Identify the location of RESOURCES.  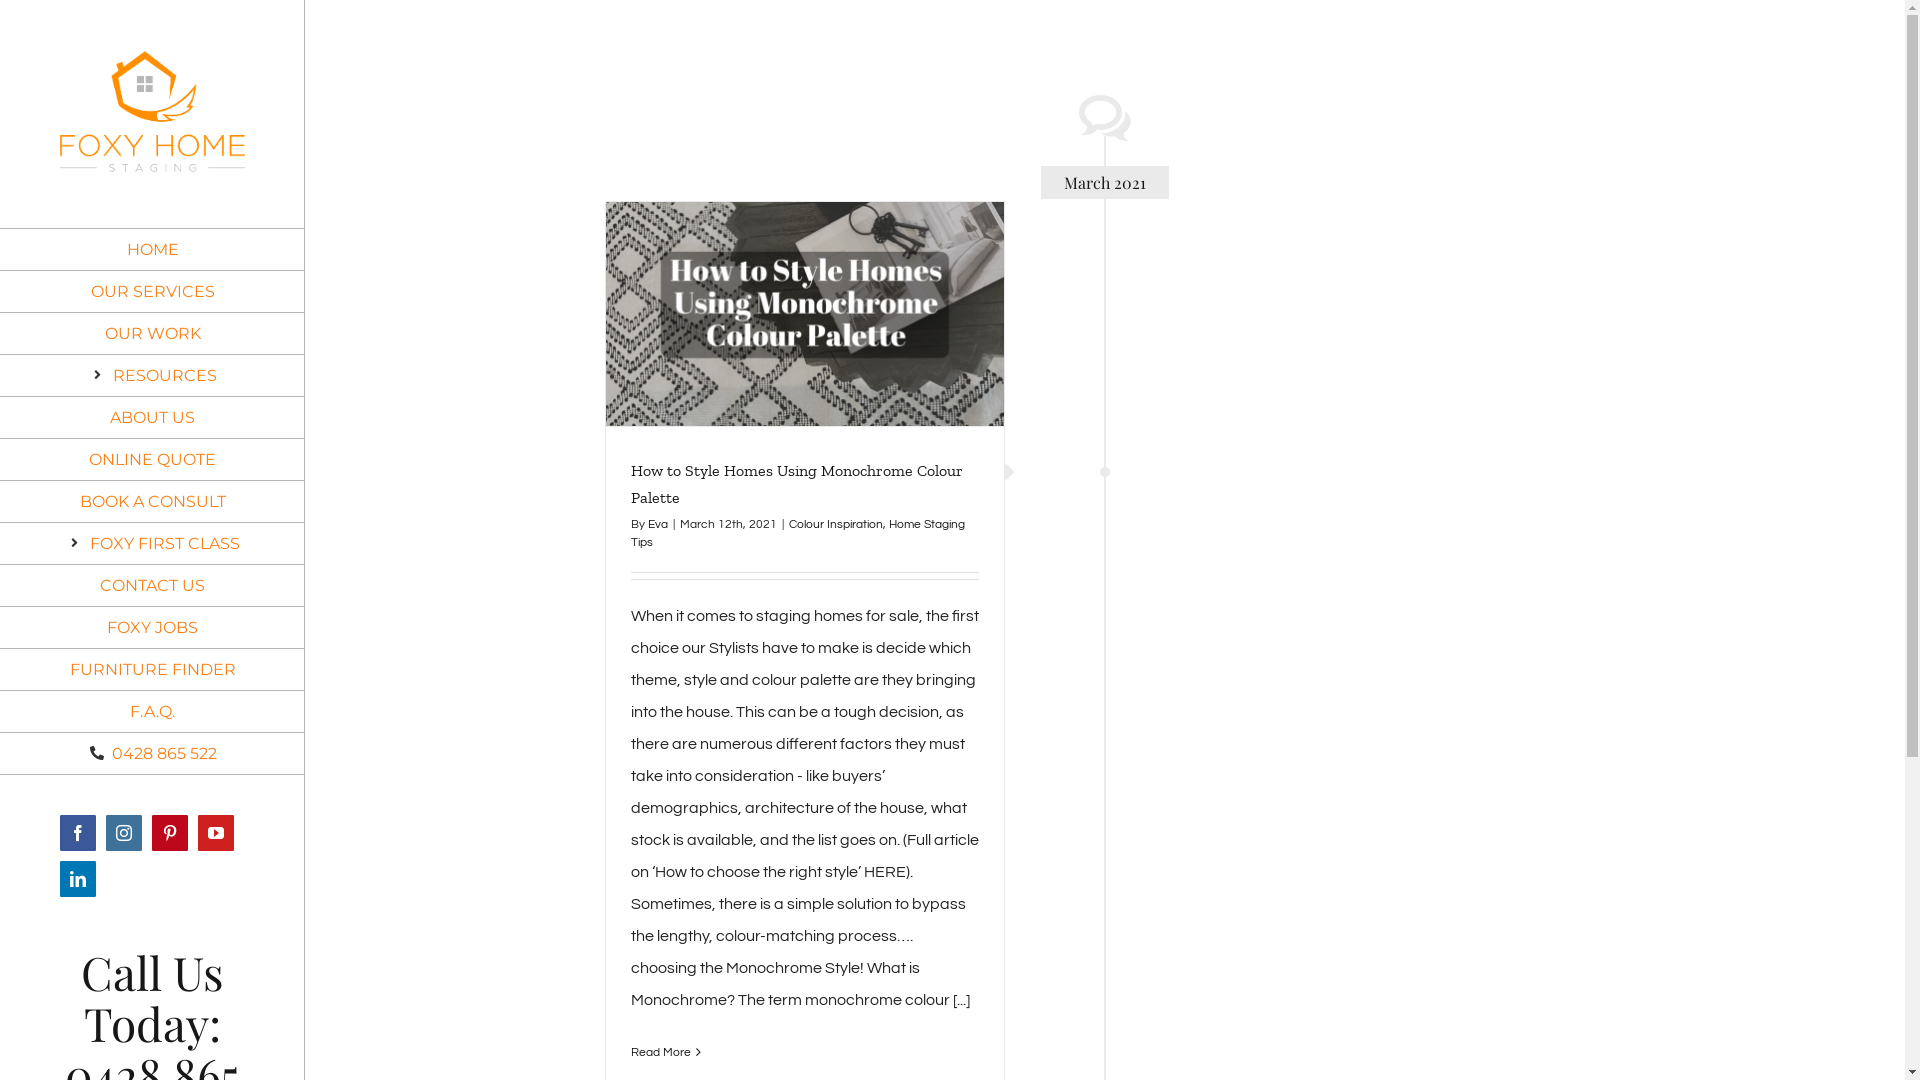
(152, 376).